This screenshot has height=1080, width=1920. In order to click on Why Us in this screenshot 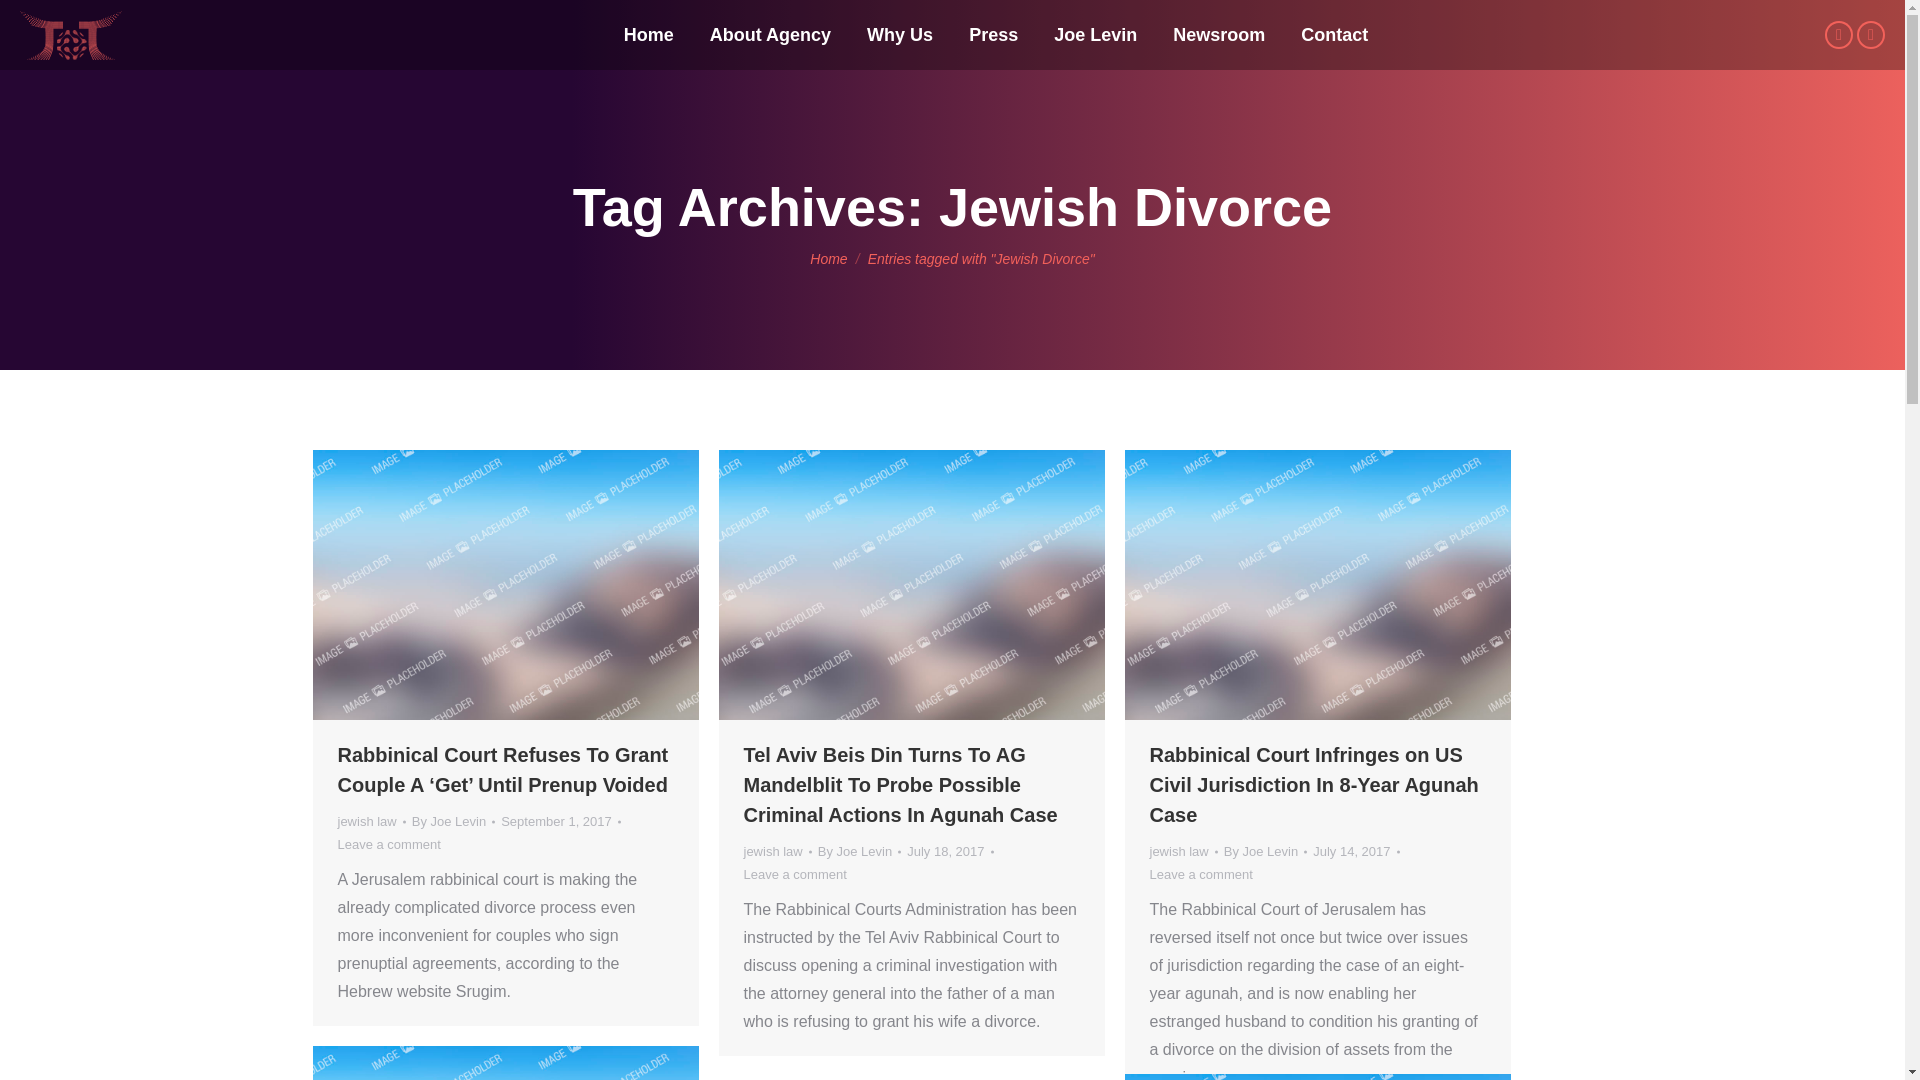, I will do `click(899, 34)`.